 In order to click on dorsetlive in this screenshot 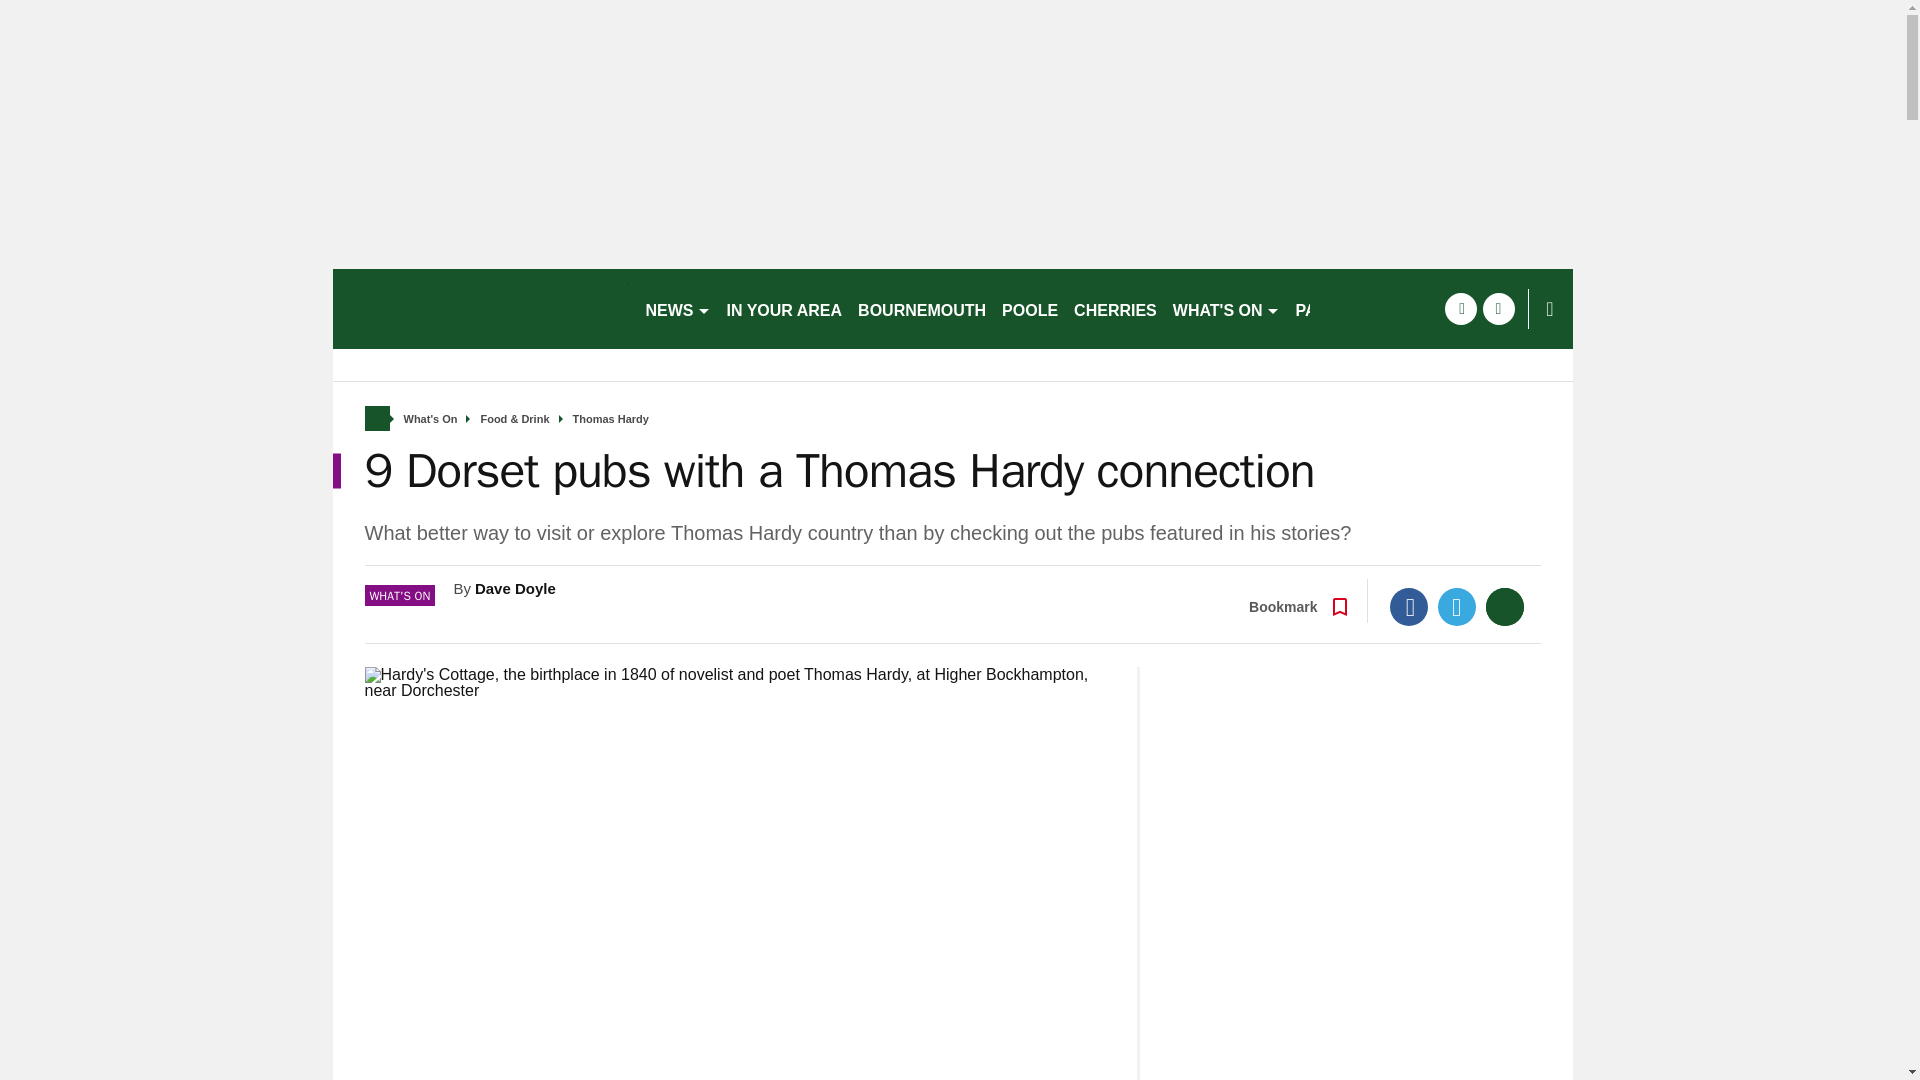, I will do `click(480, 308)`.